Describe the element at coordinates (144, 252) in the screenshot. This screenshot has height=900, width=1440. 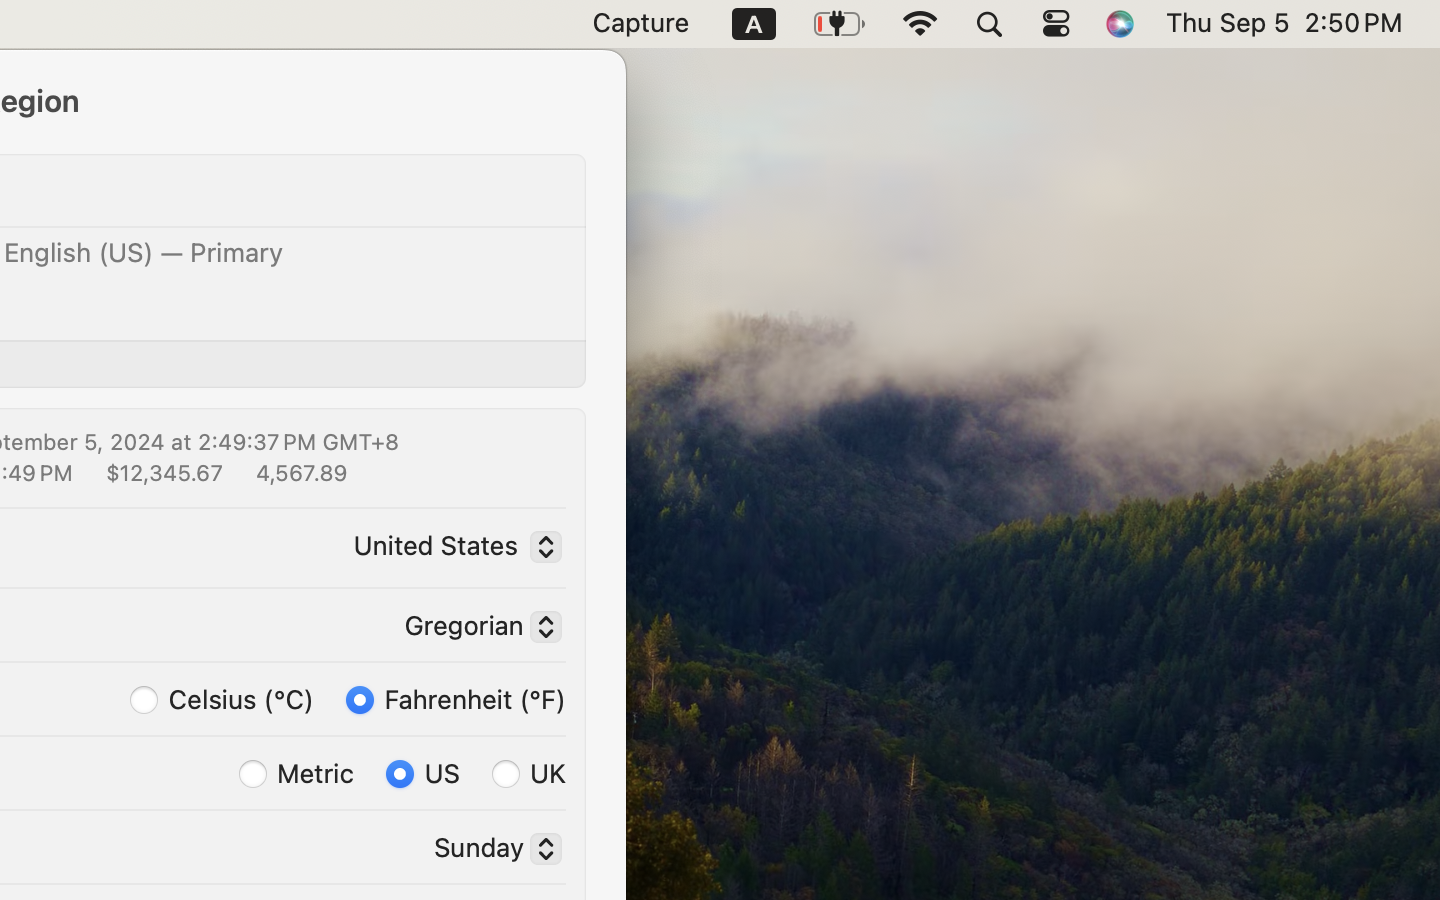
I see `English (US) — Primary` at that location.